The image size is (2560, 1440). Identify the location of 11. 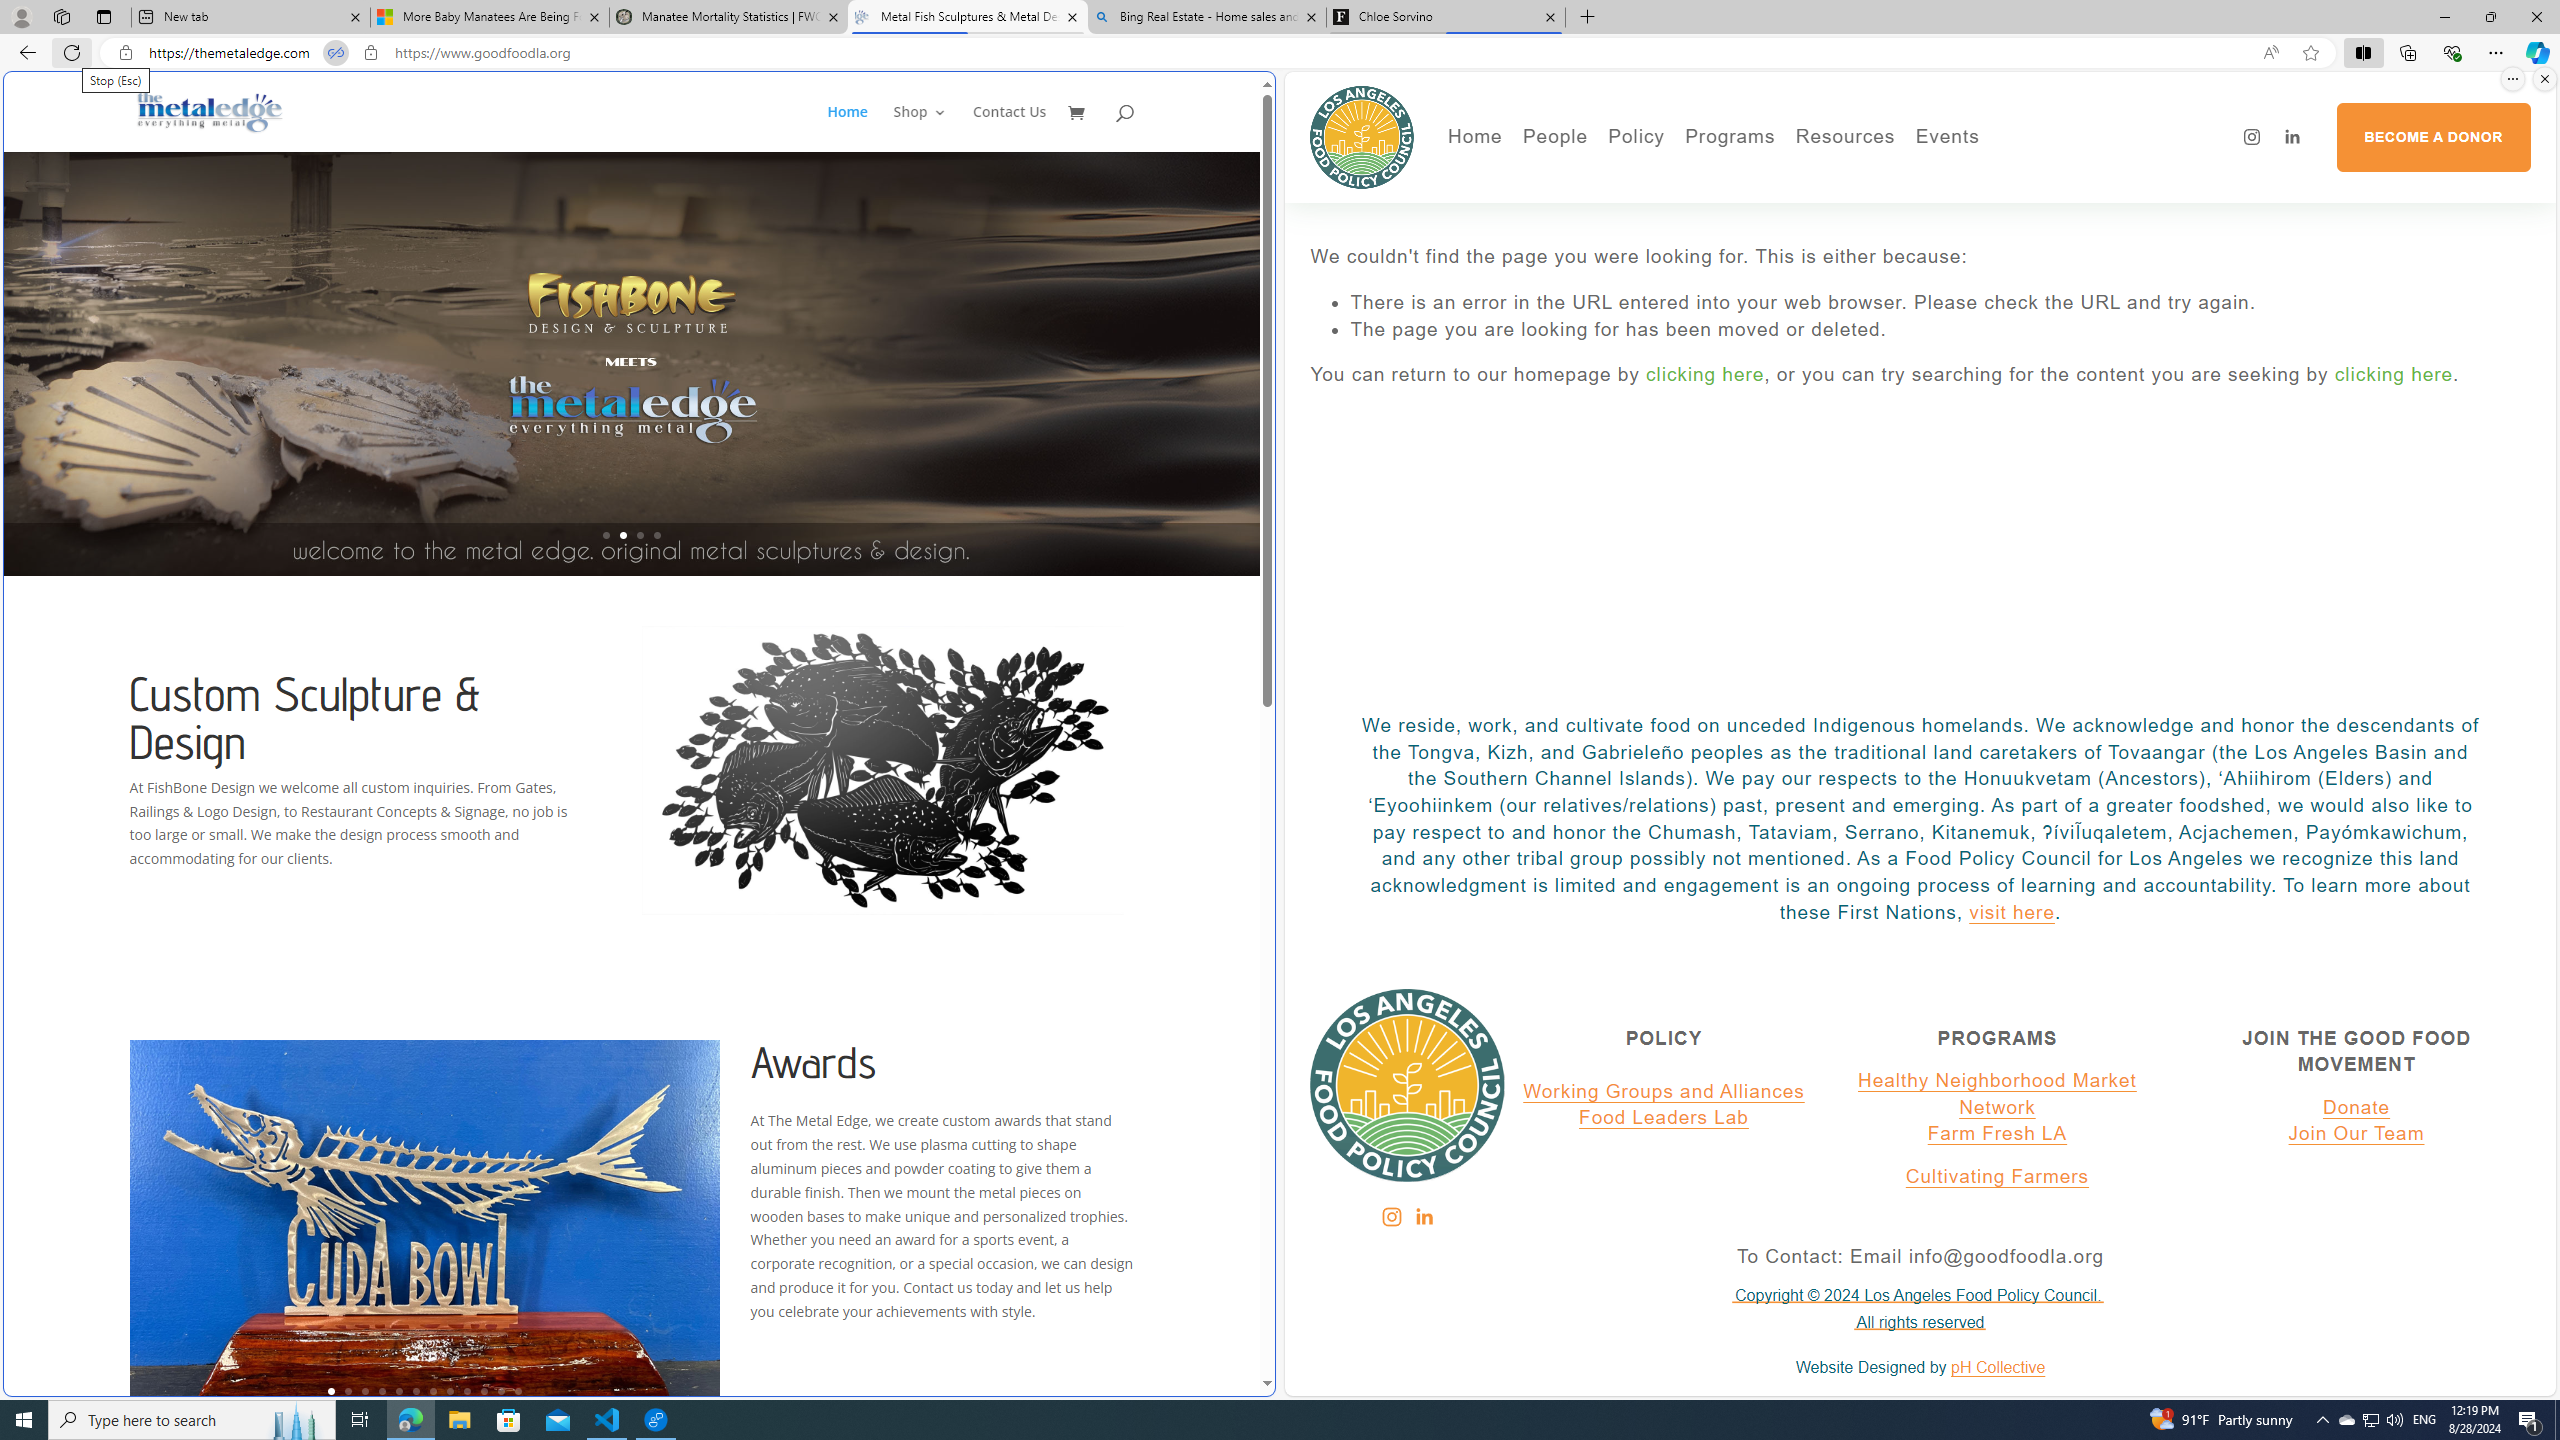
(502, 1390).